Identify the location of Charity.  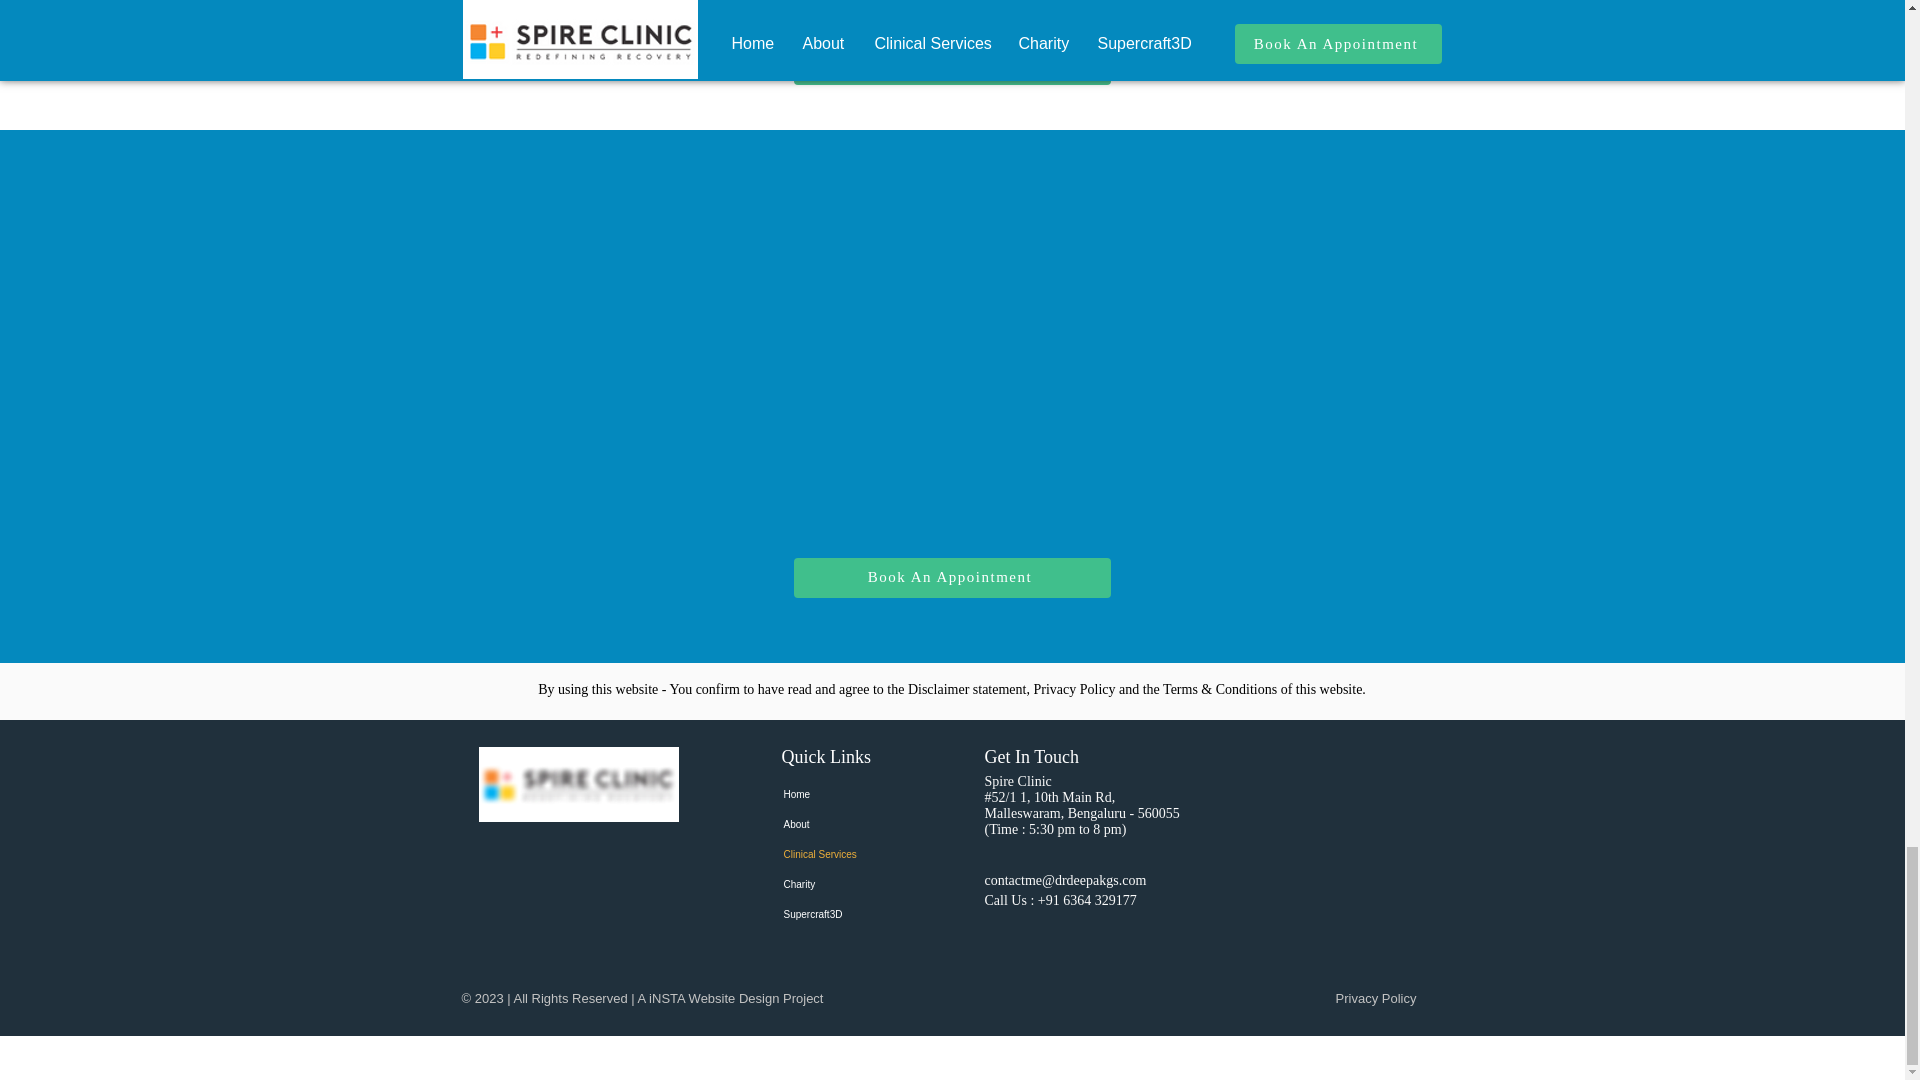
(854, 884).